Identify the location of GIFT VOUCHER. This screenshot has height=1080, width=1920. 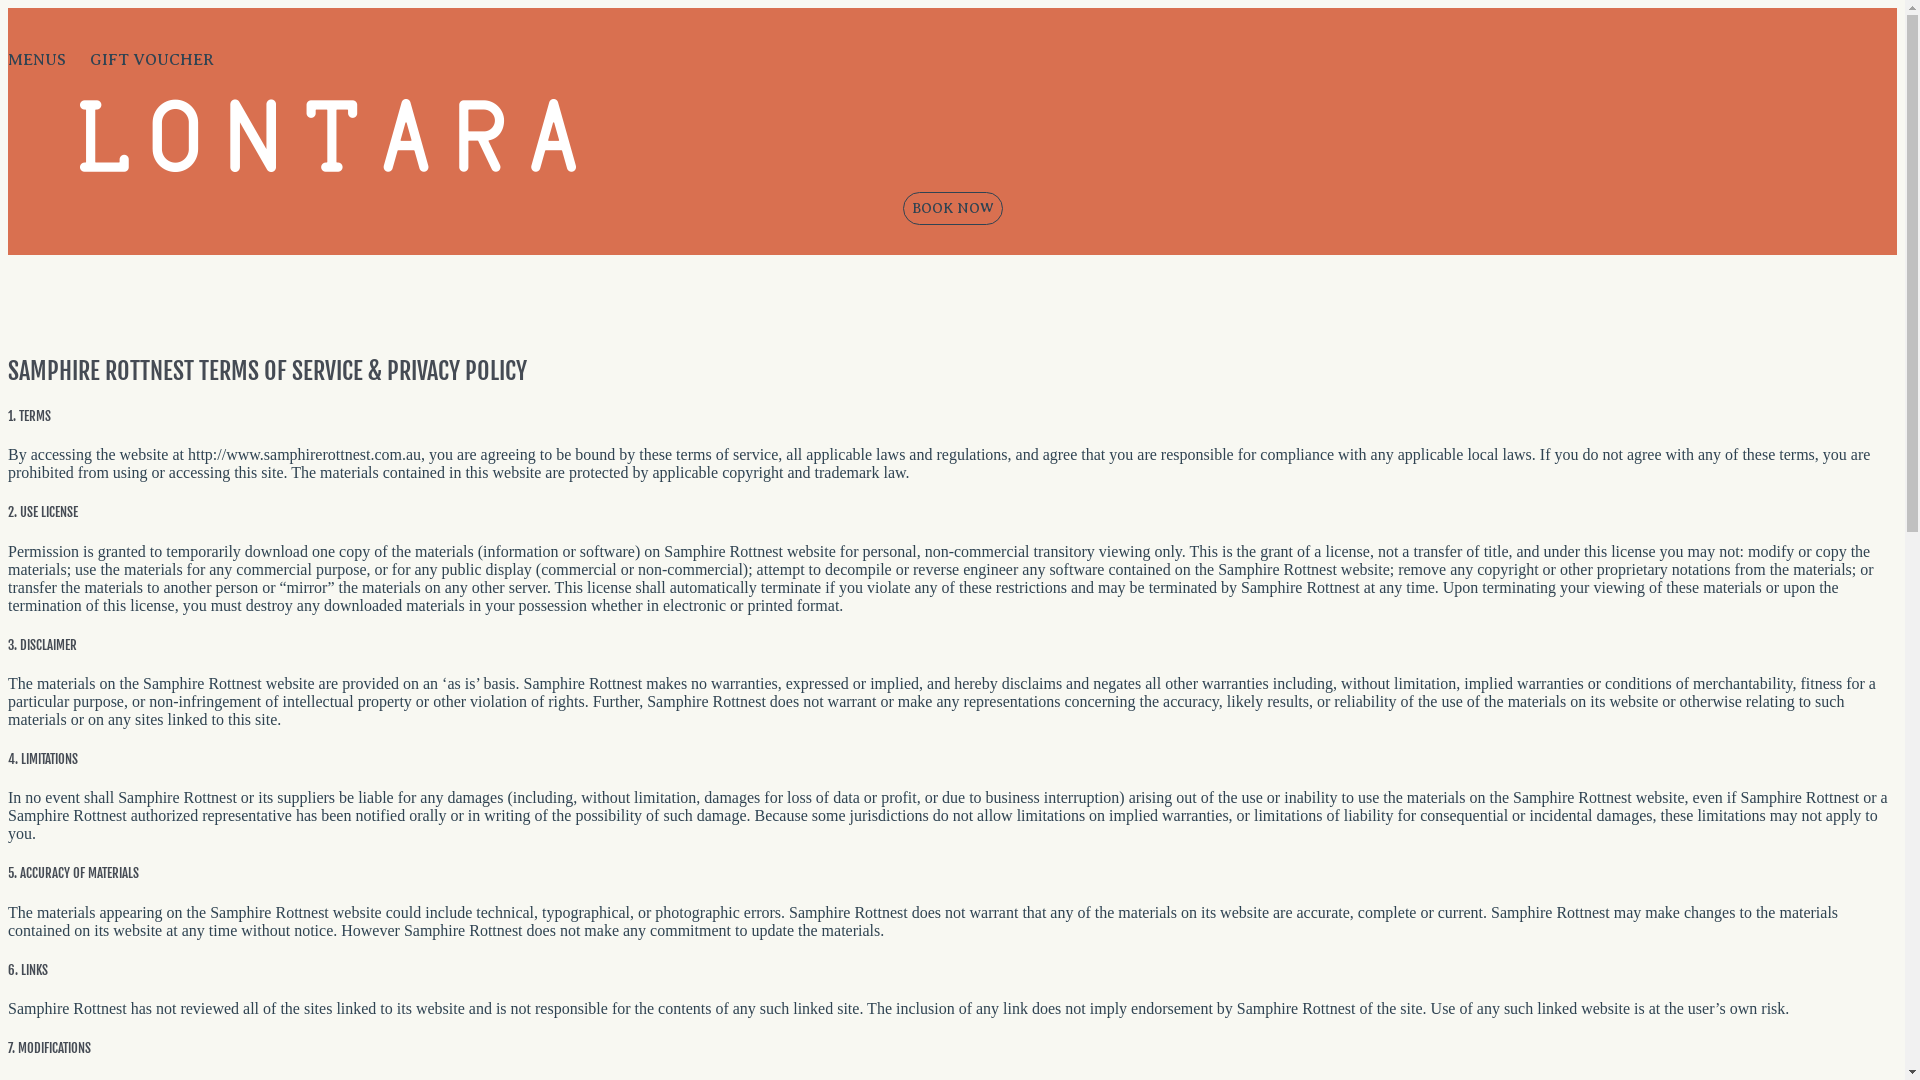
(152, 60).